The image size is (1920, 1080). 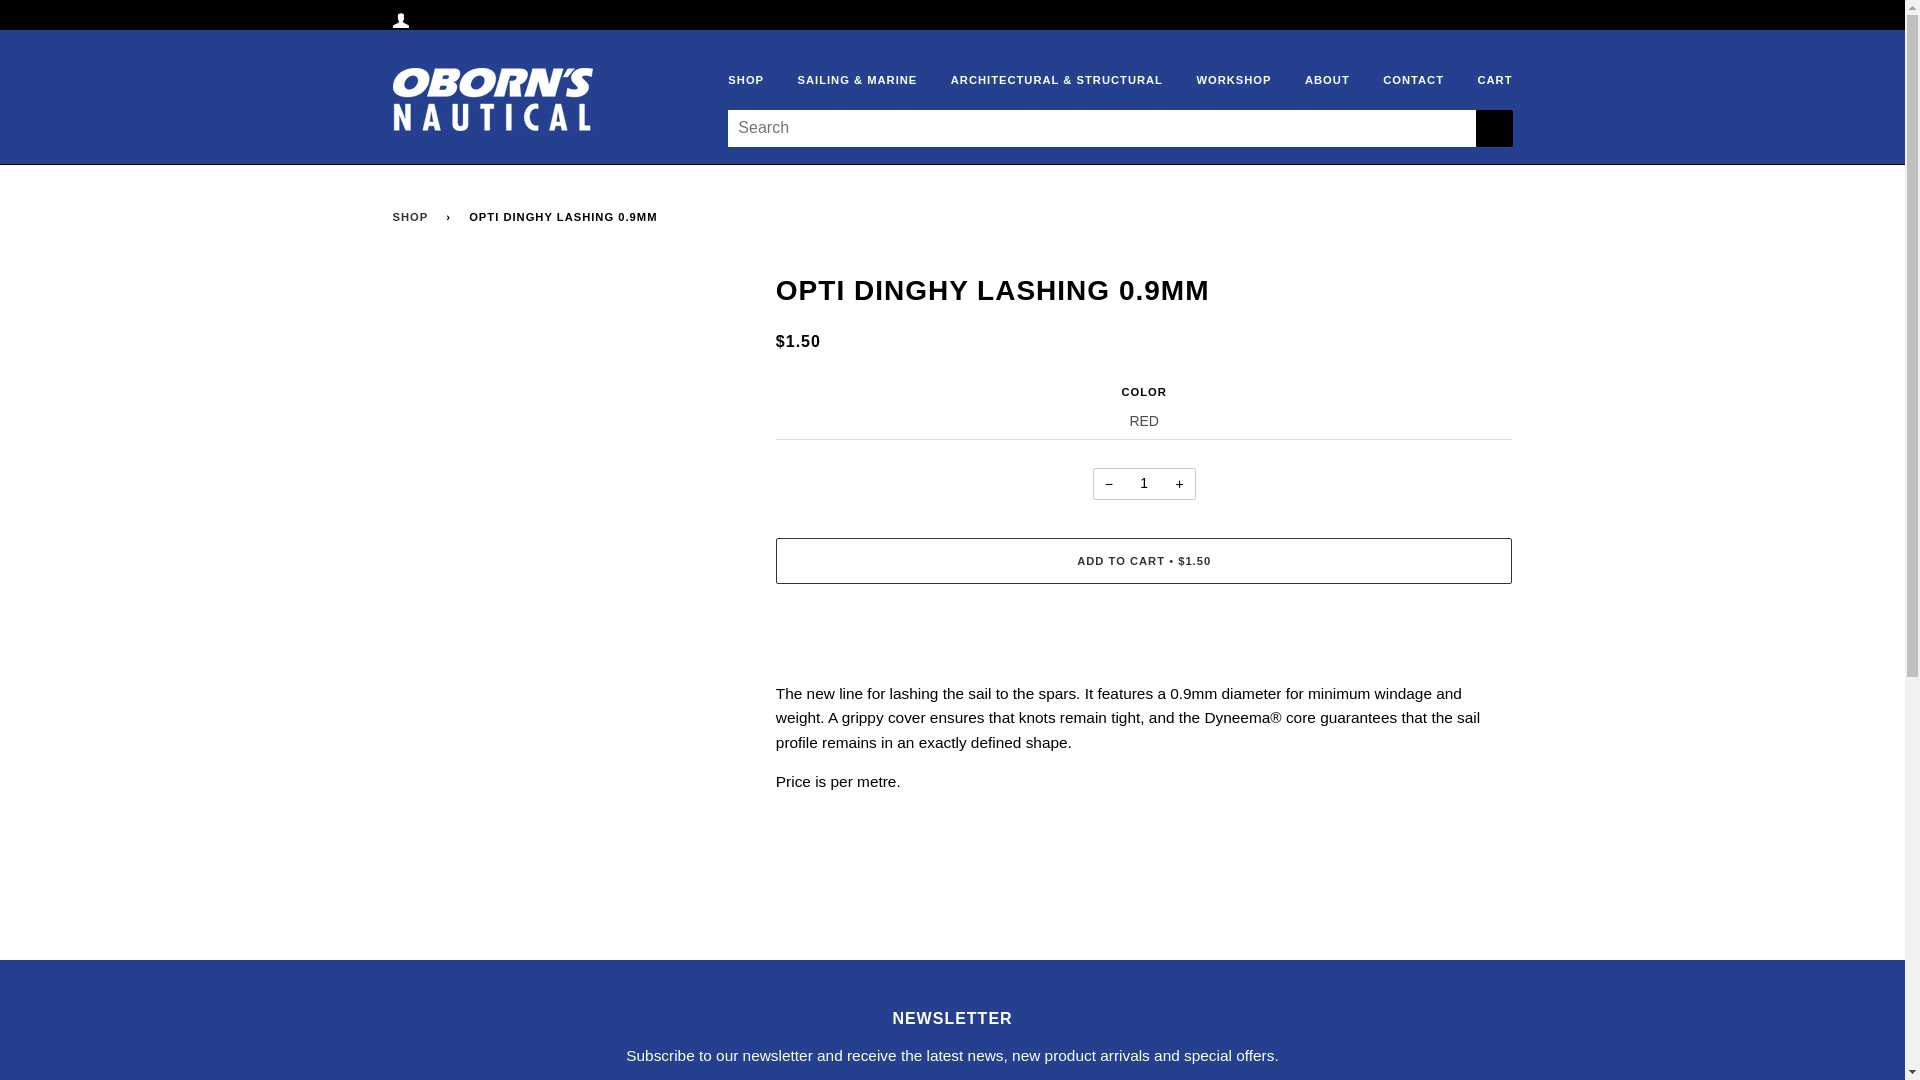 What do you see at coordinates (1398, 80) in the screenshot?
I see `CONTACT` at bounding box center [1398, 80].